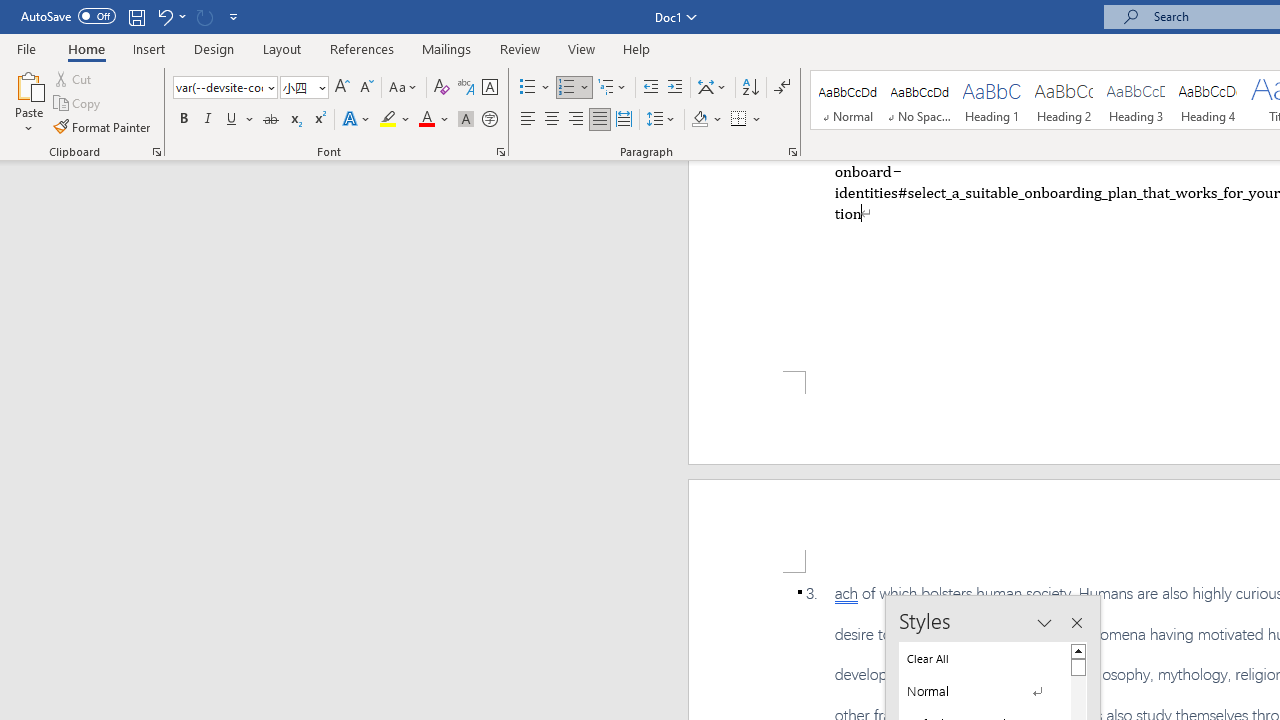  Describe the element at coordinates (218, 87) in the screenshot. I see `Font` at that location.